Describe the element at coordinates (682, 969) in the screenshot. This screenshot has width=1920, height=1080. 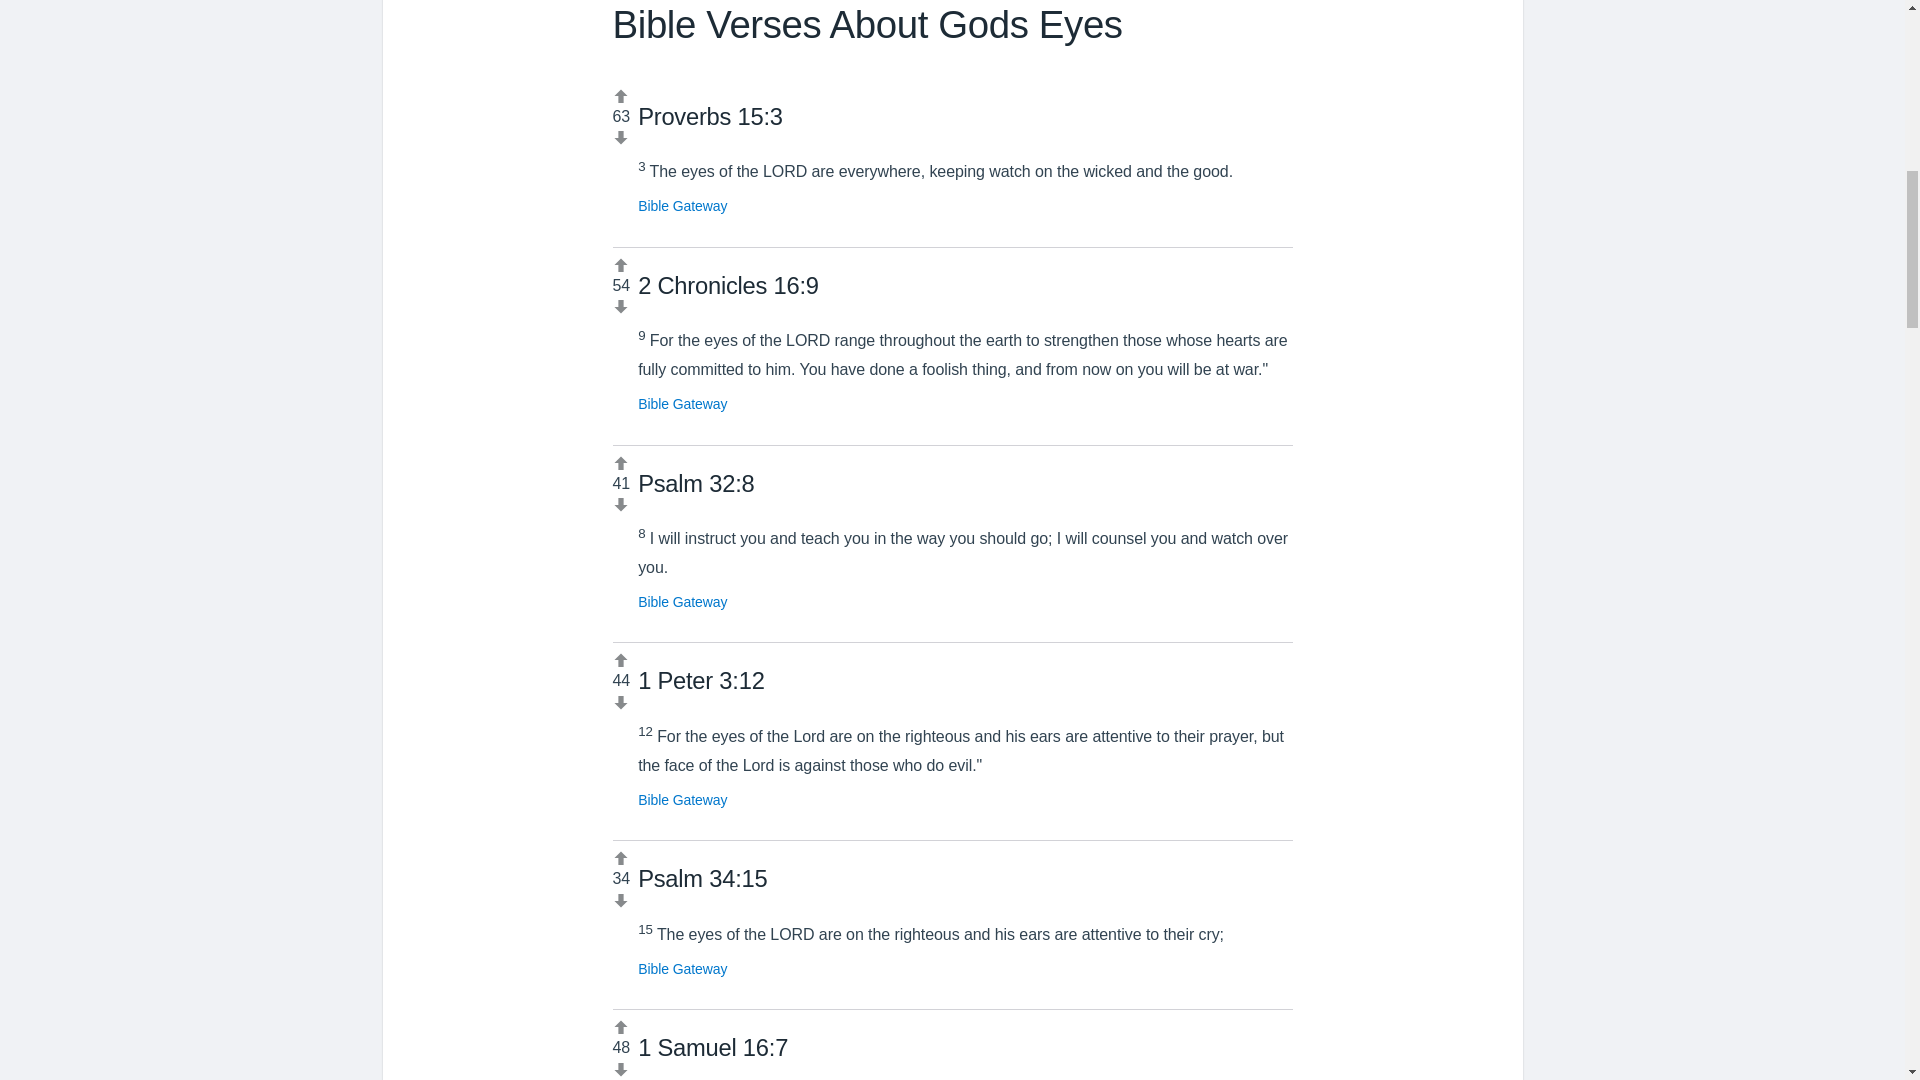
I see `Bible Gateway` at that location.